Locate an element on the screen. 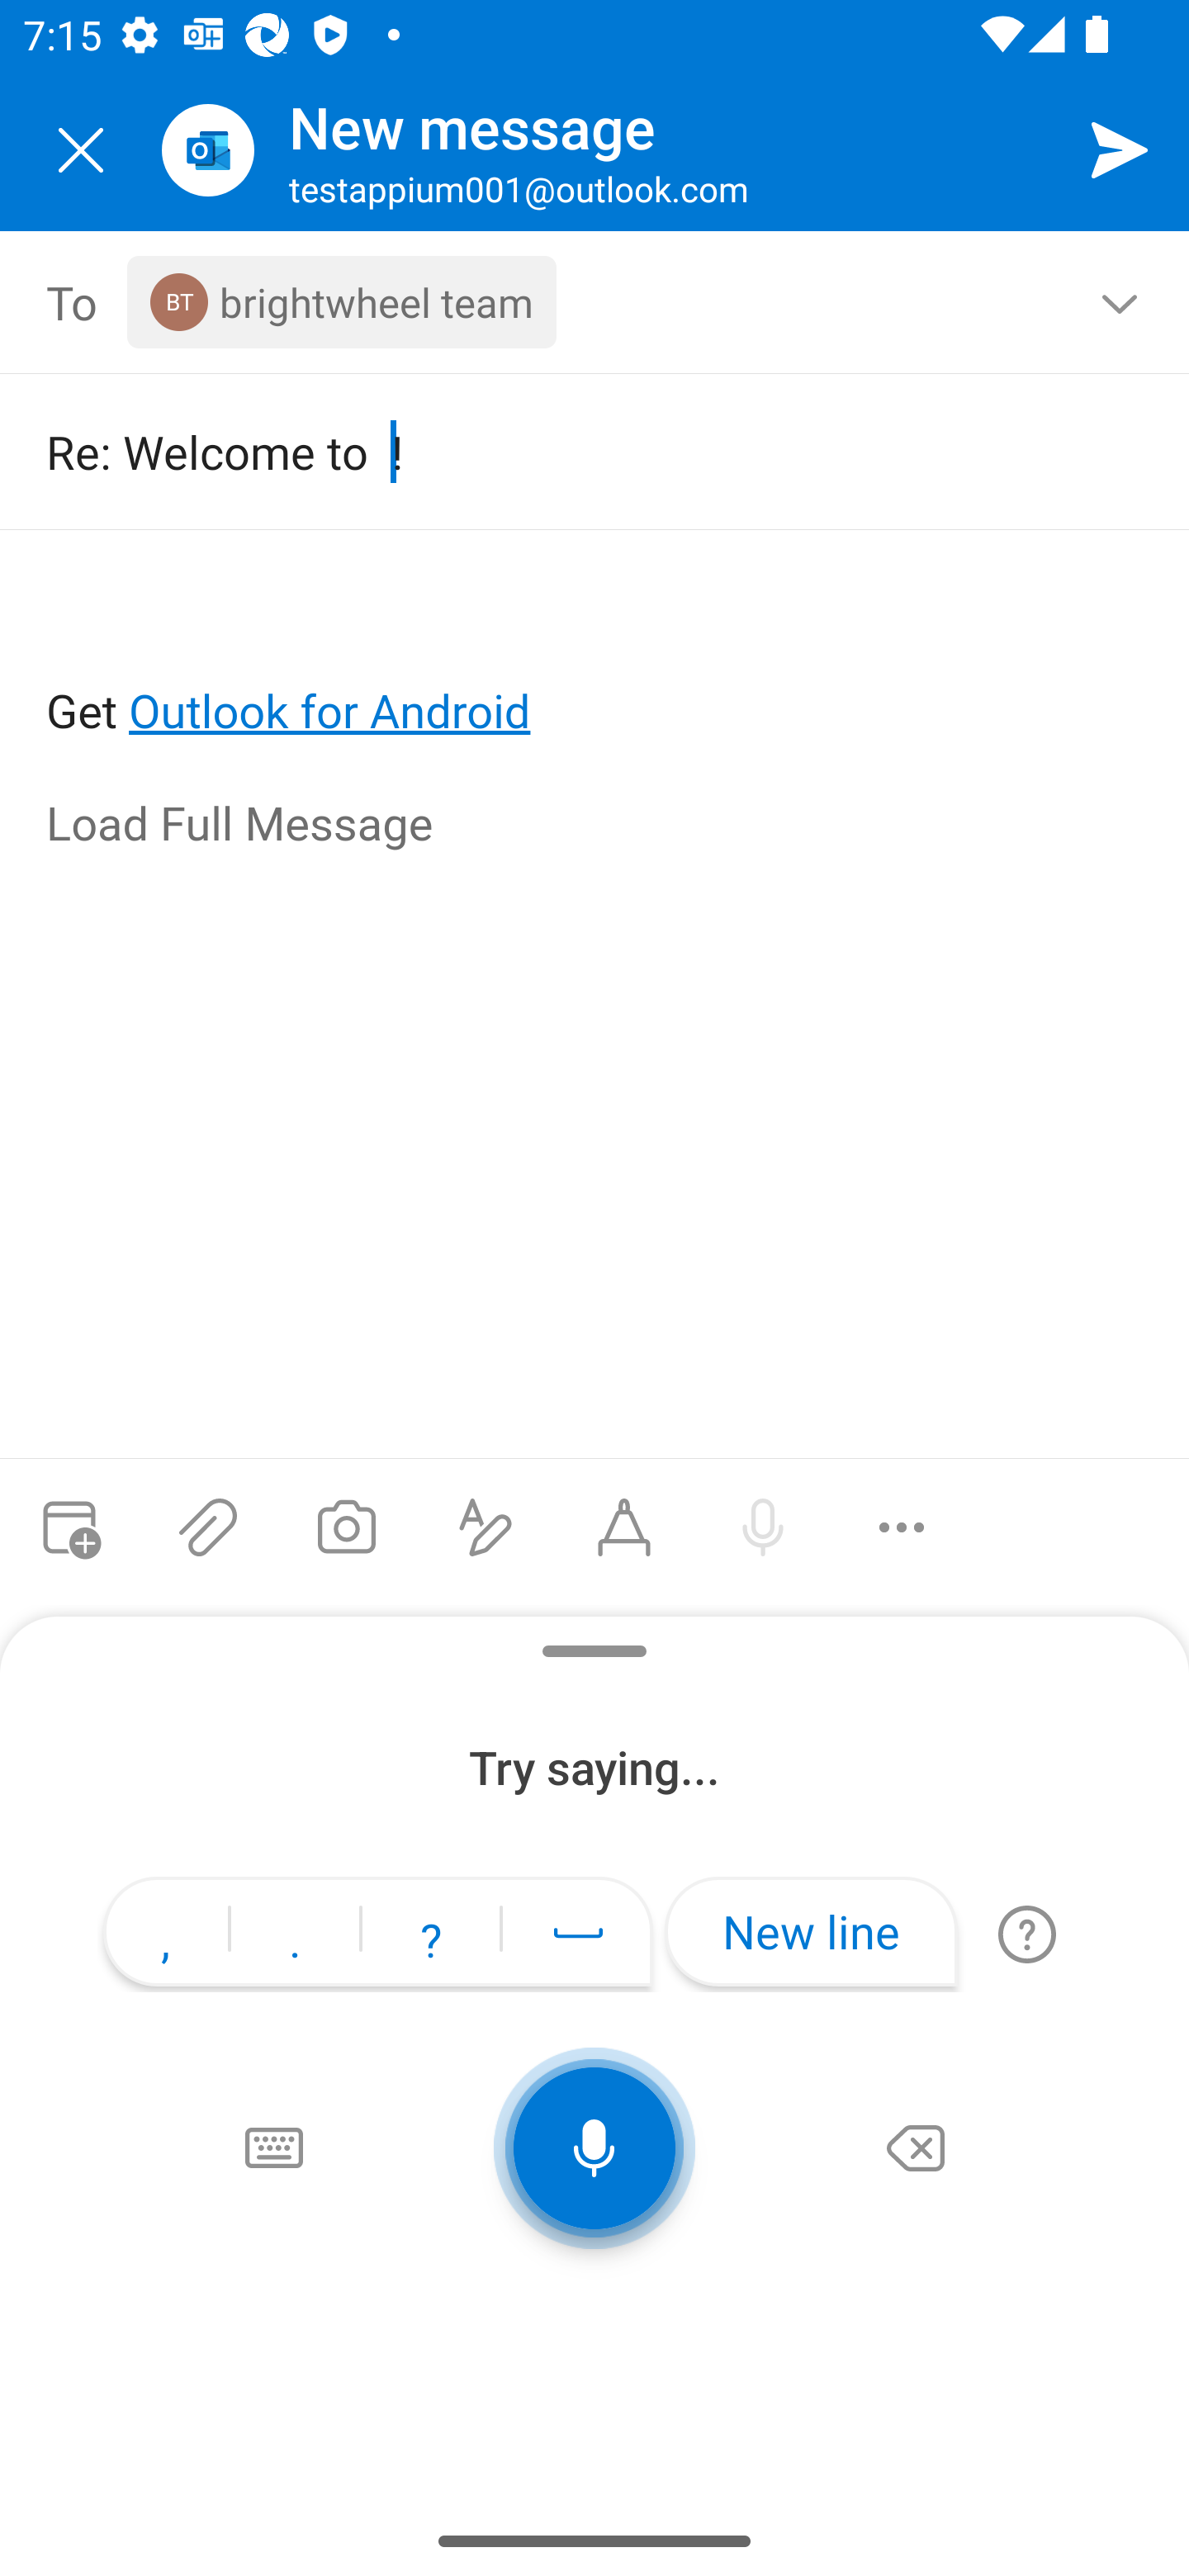 Image resolution: width=1189 pixels, height=2576 pixels. backspace is located at coordinates (916, 2148).